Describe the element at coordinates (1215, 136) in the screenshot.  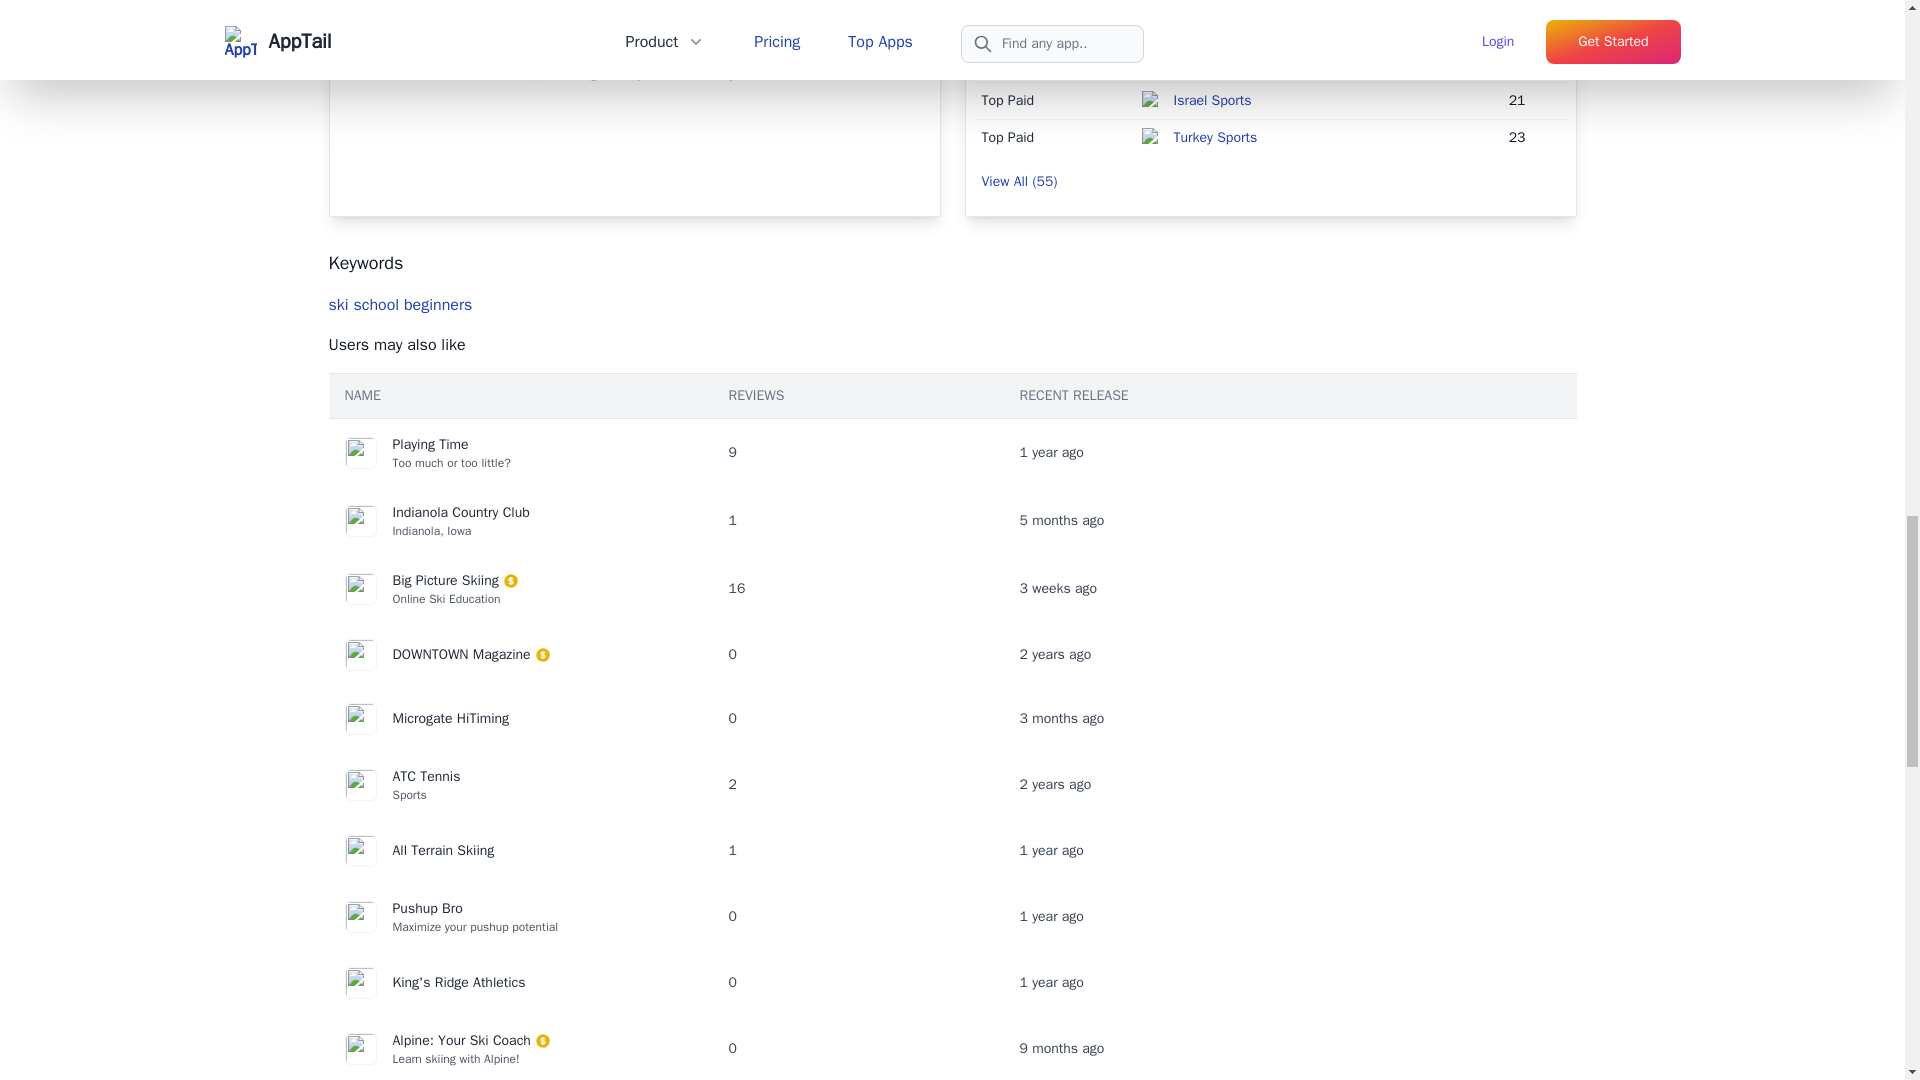
I see `Turkey Sports` at that location.